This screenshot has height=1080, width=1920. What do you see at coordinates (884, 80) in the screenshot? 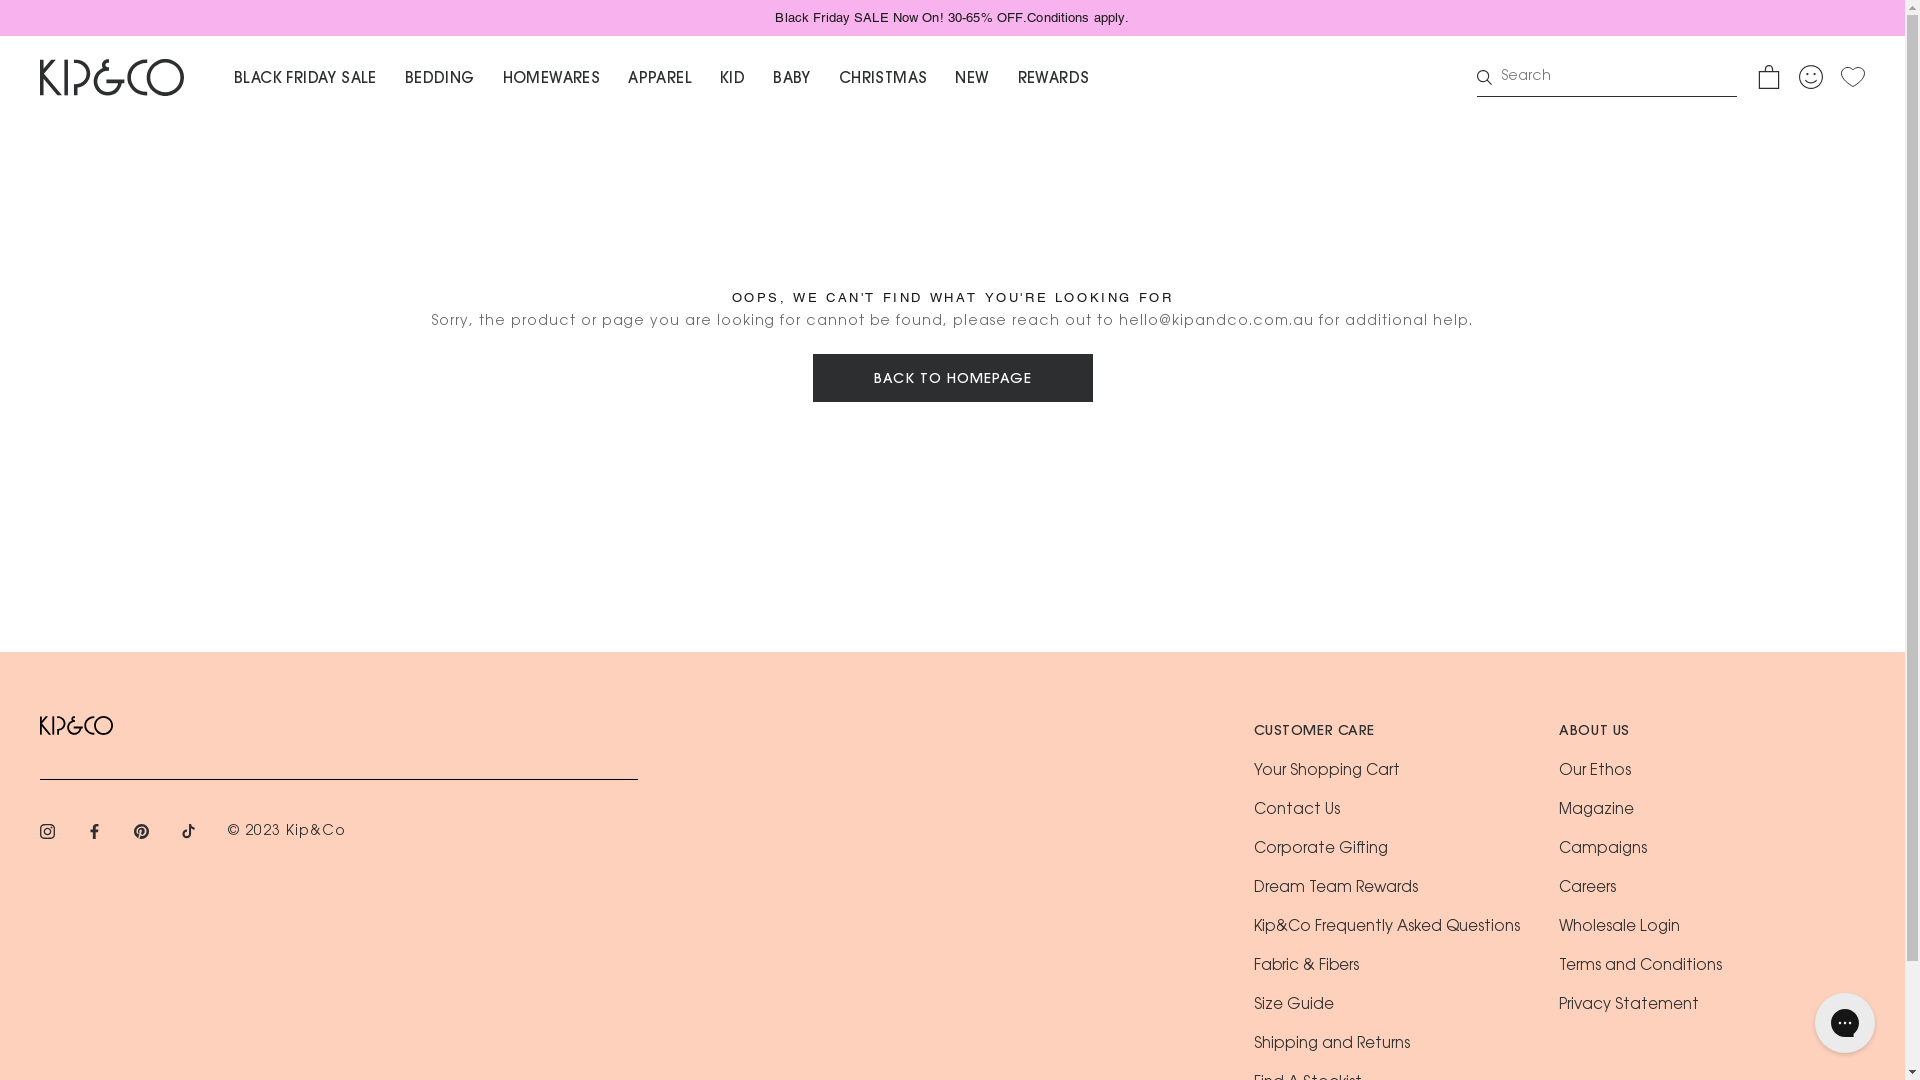
I see `CHRISTMAS` at bounding box center [884, 80].